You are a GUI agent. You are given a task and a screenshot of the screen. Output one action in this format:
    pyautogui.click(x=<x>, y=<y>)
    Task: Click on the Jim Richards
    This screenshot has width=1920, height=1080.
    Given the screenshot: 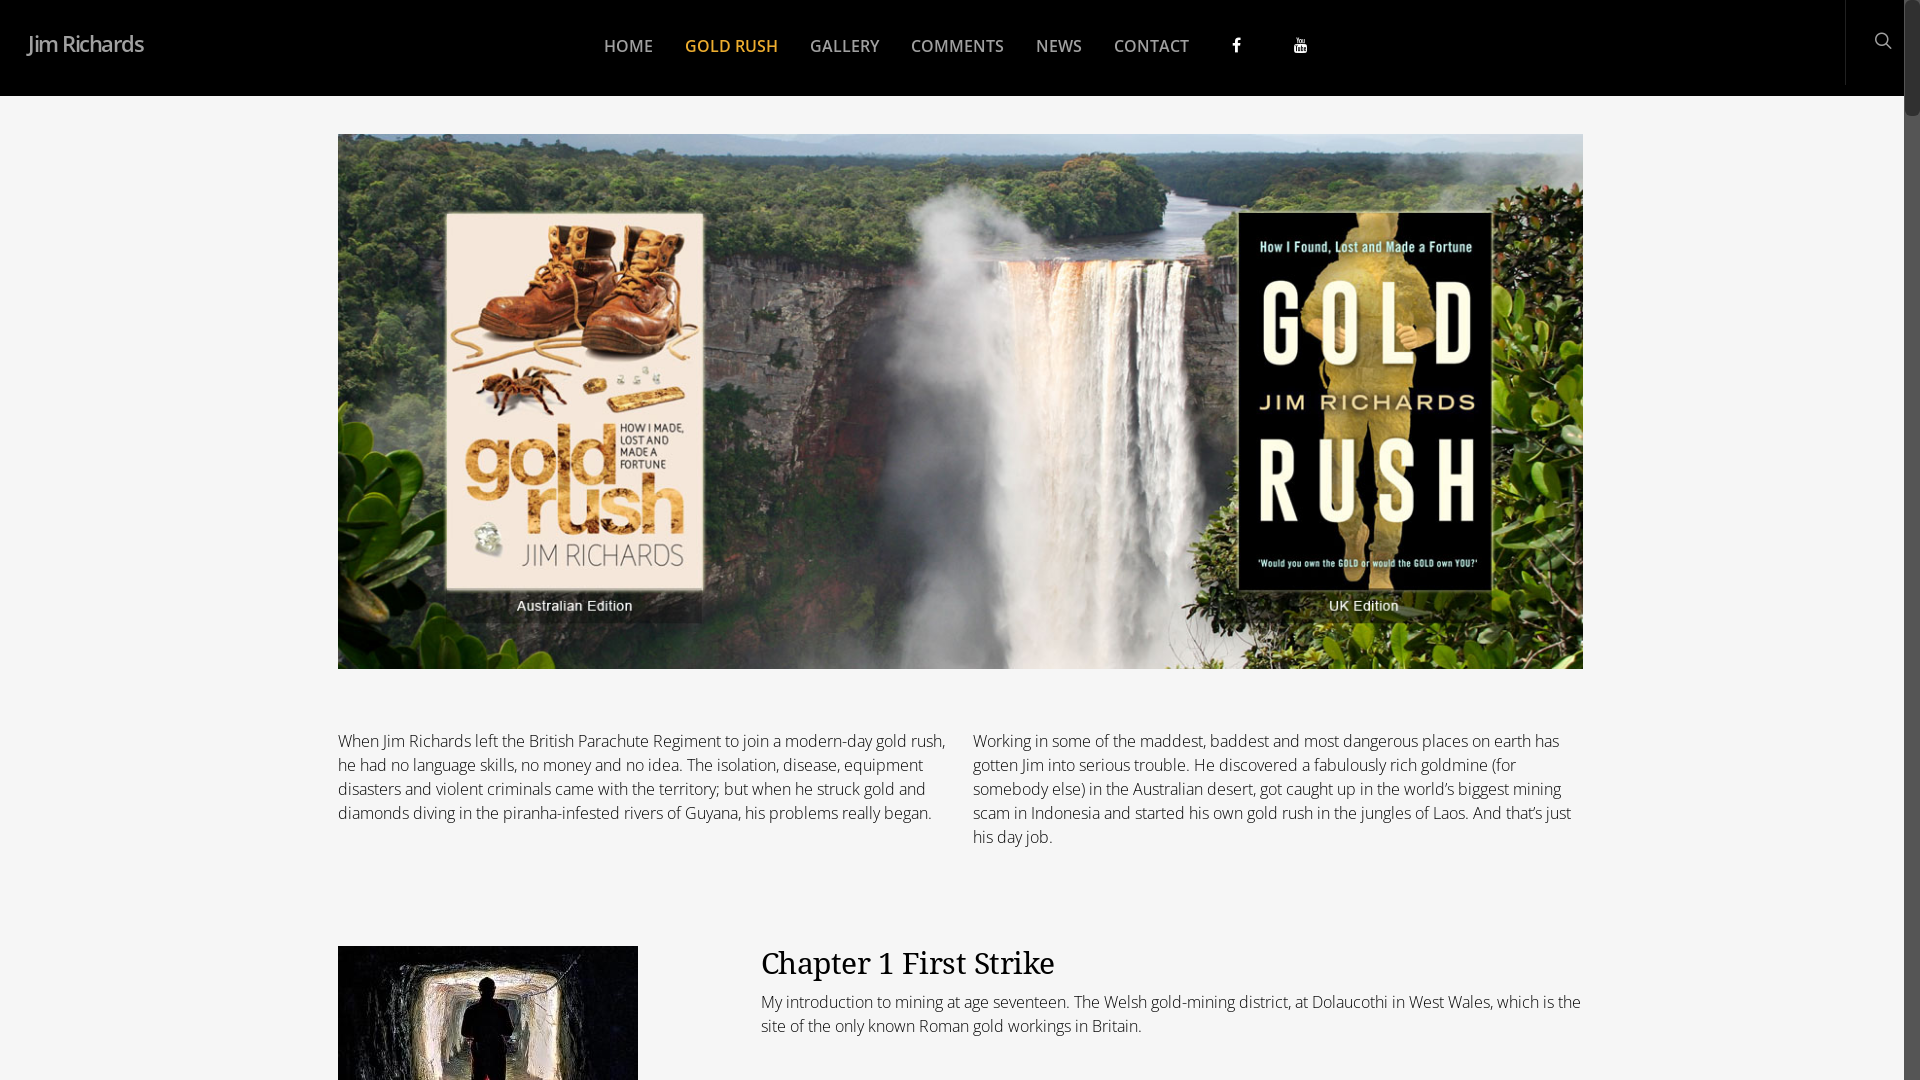 What is the action you would take?
    pyautogui.click(x=86, y=43)
    